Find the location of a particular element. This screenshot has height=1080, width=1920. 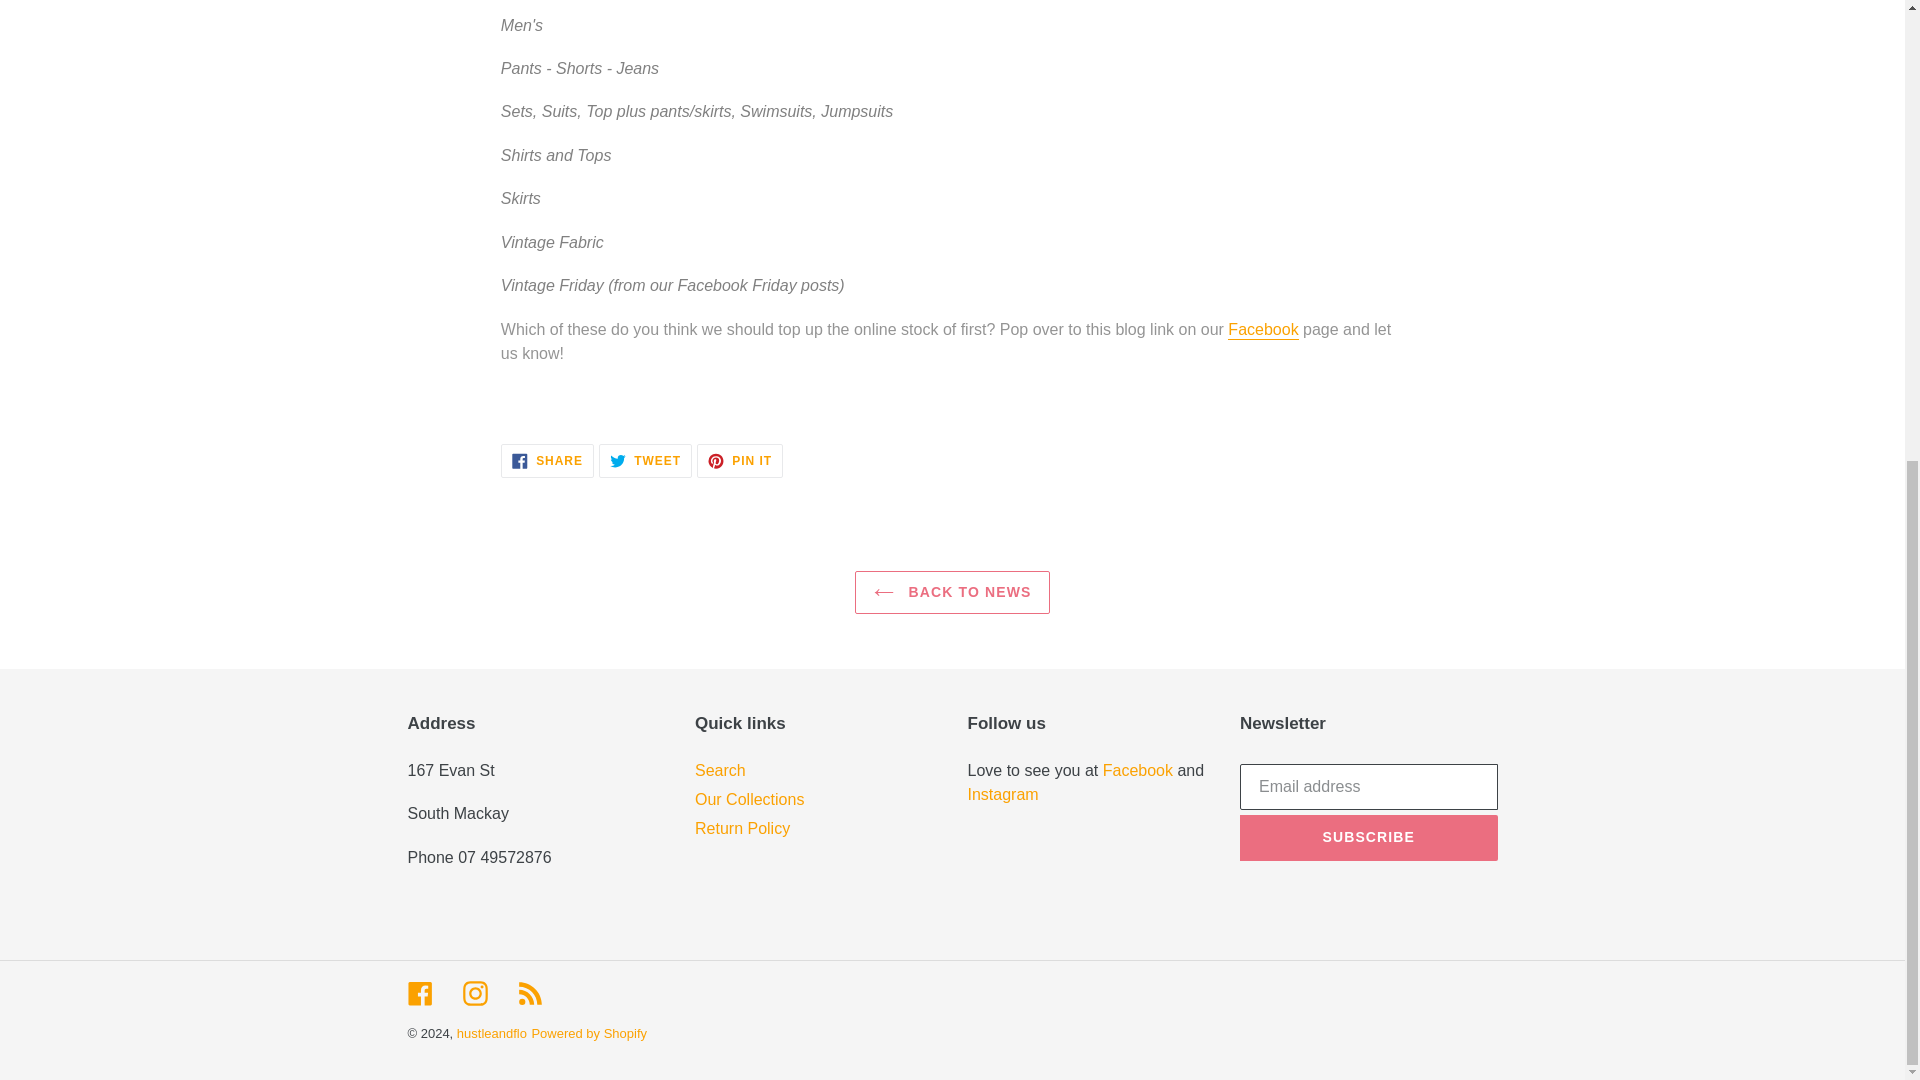

Facebook is located at coordinates (1140, 770).